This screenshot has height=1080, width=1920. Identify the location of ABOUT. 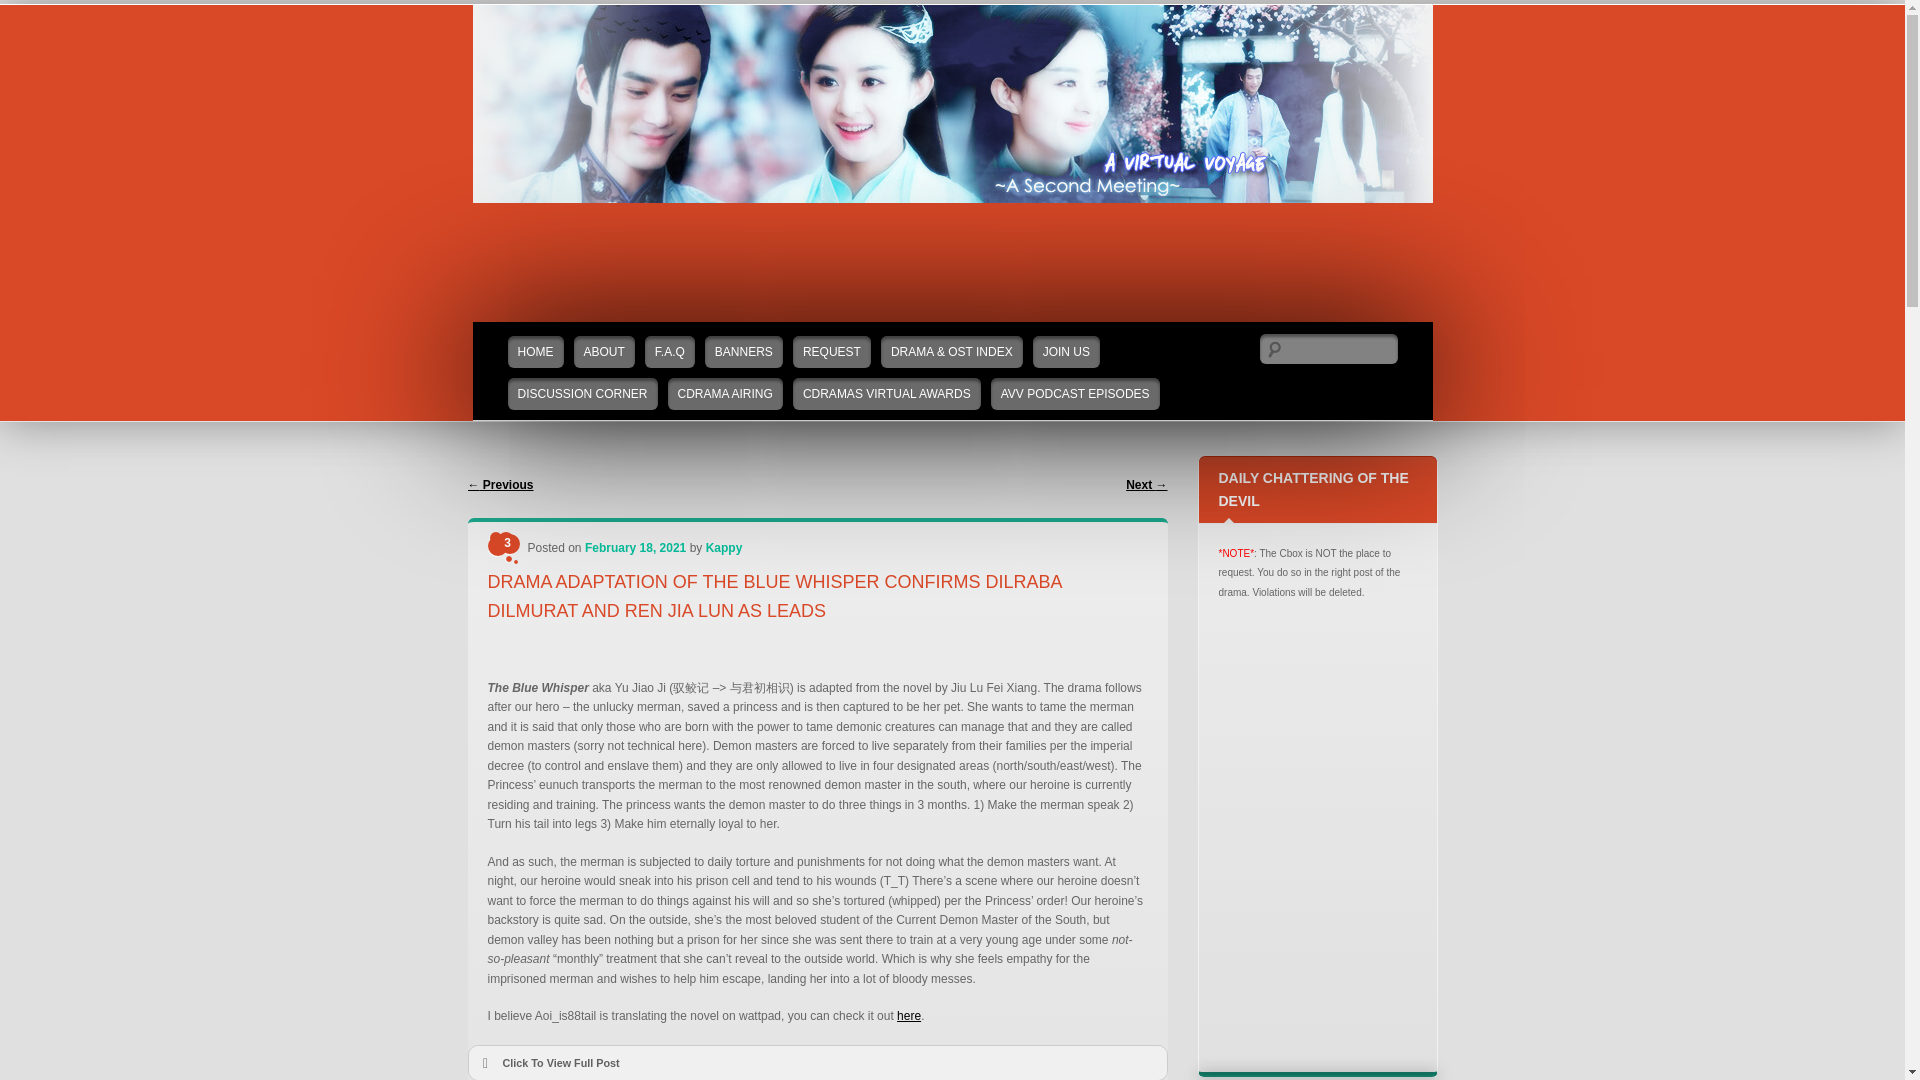
(604, 352).